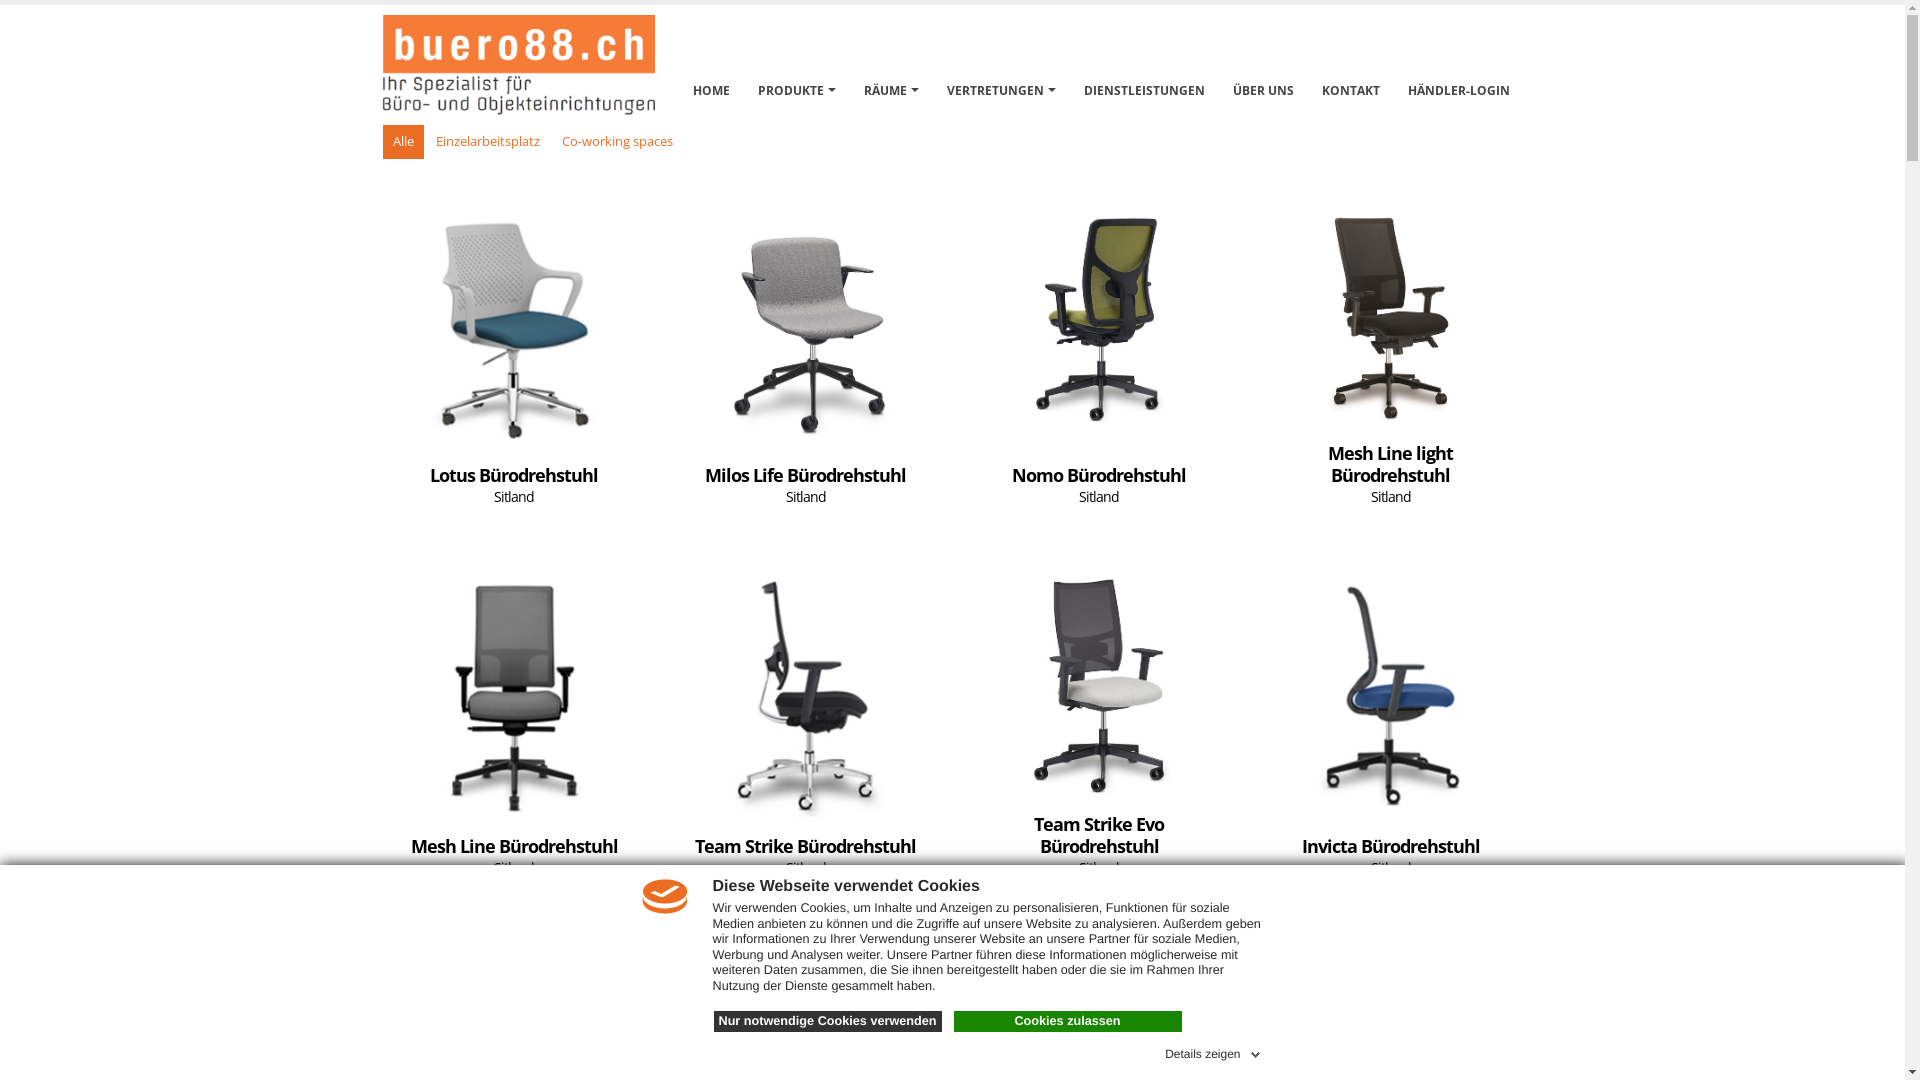 Image resolution: width=1920 pixels, height=1080 pixels. What do you see at coordinates (712, 70) in the screenshot?
I see `HOME` at bounding box center [712, 70].